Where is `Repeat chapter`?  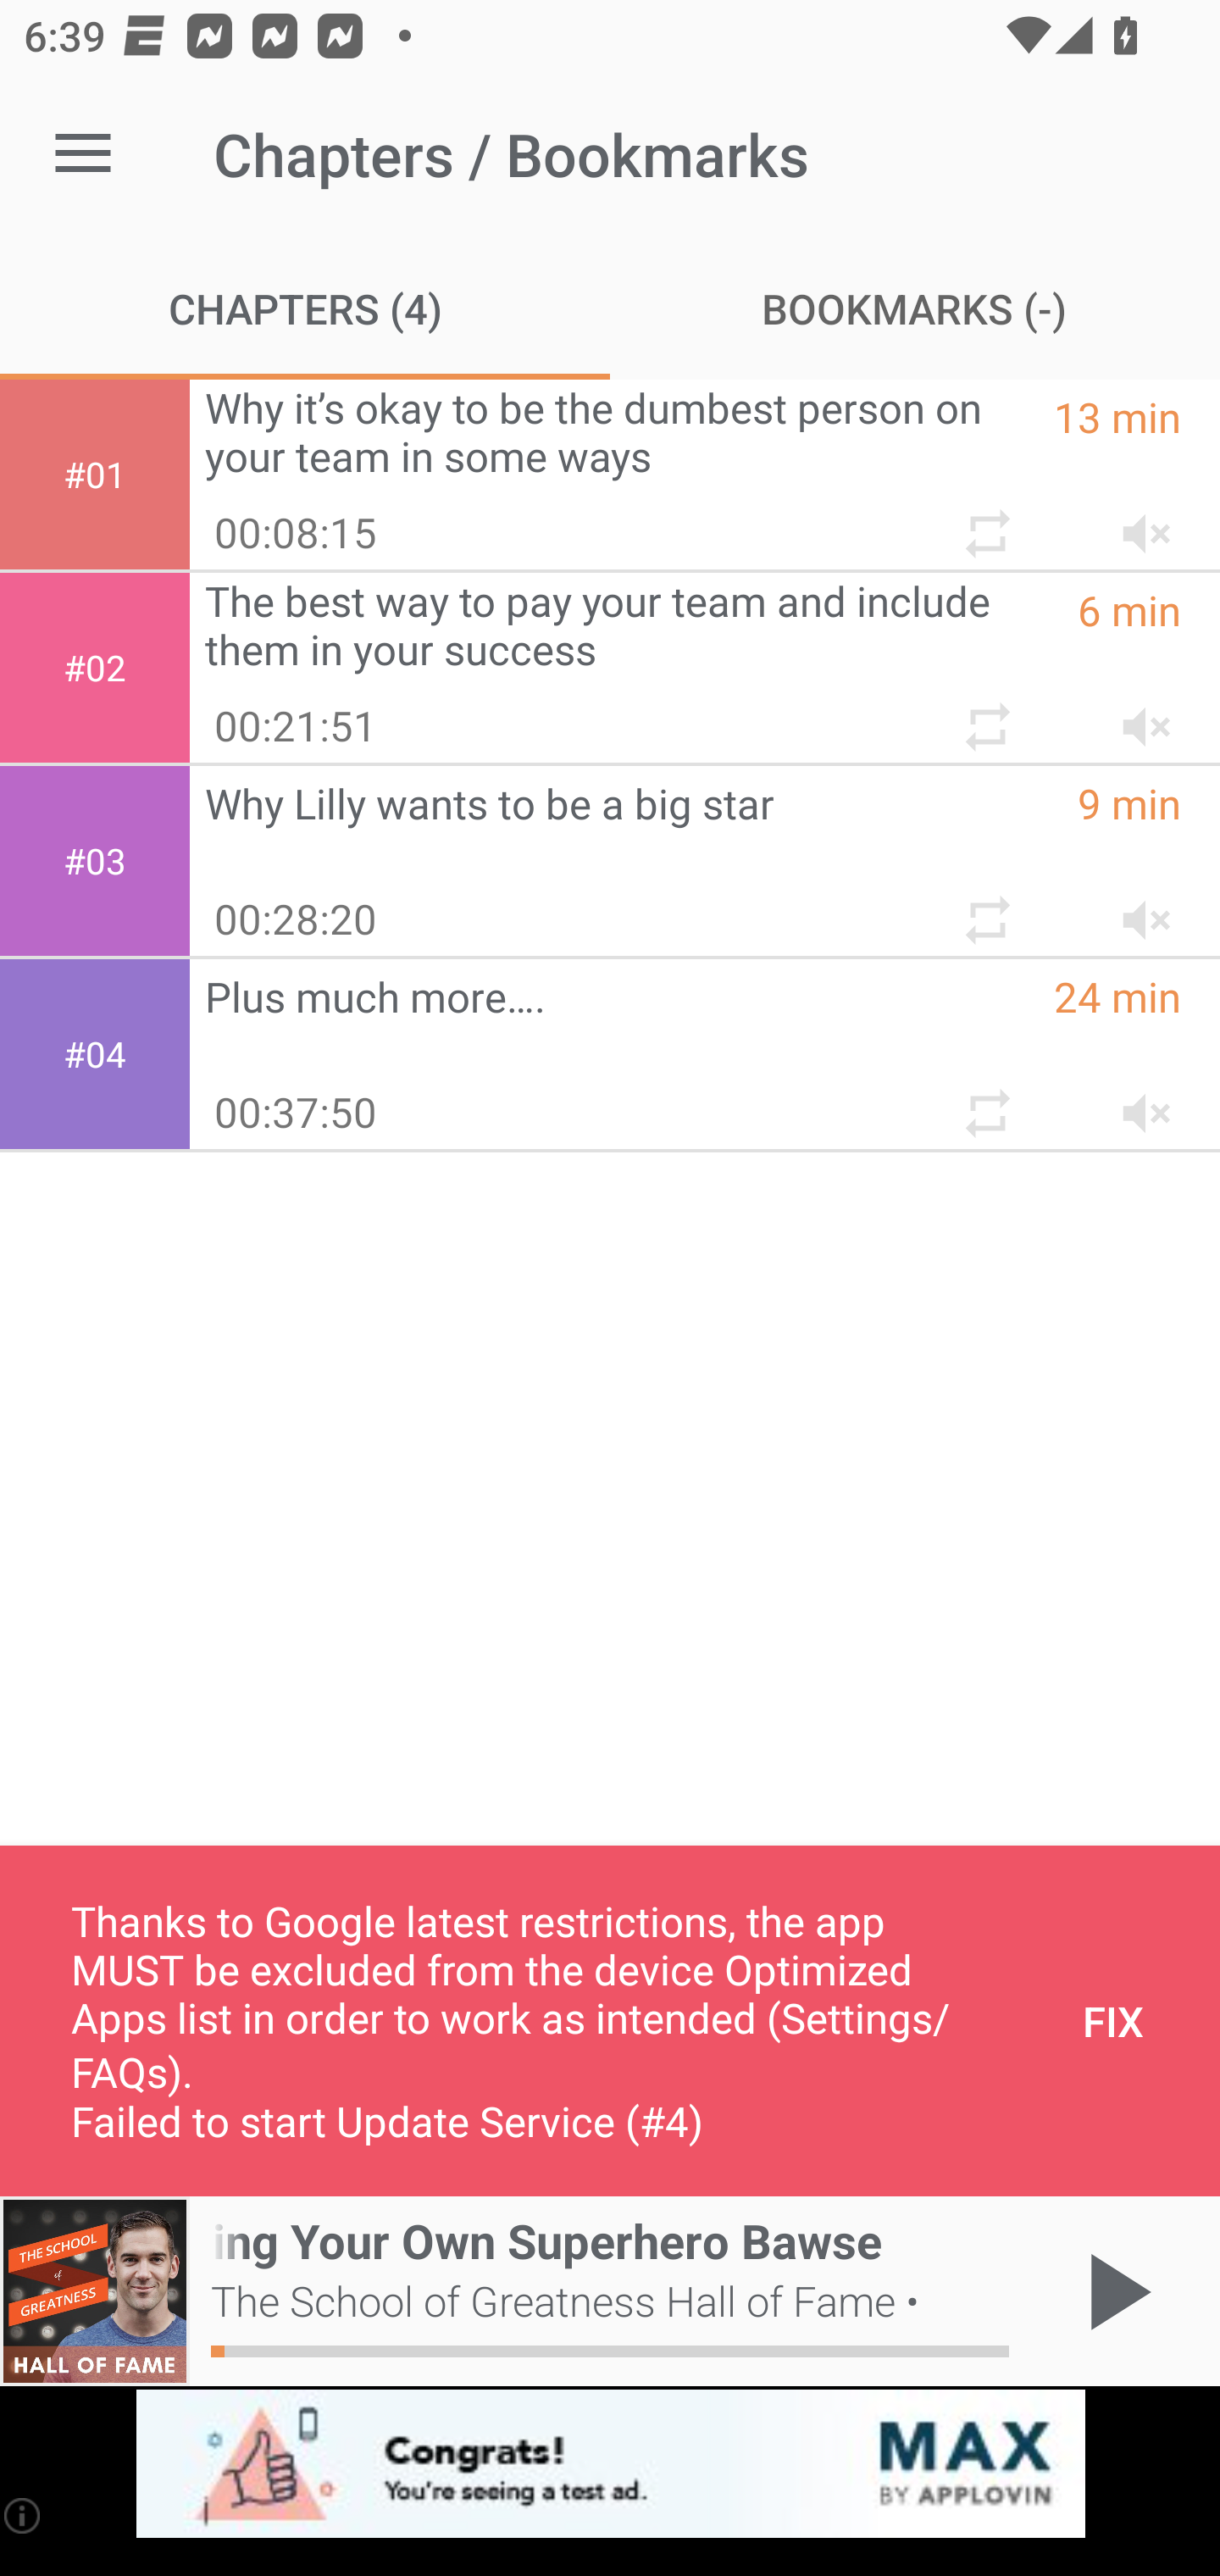 Repeat chapter is located at coordinates (984, 1101).